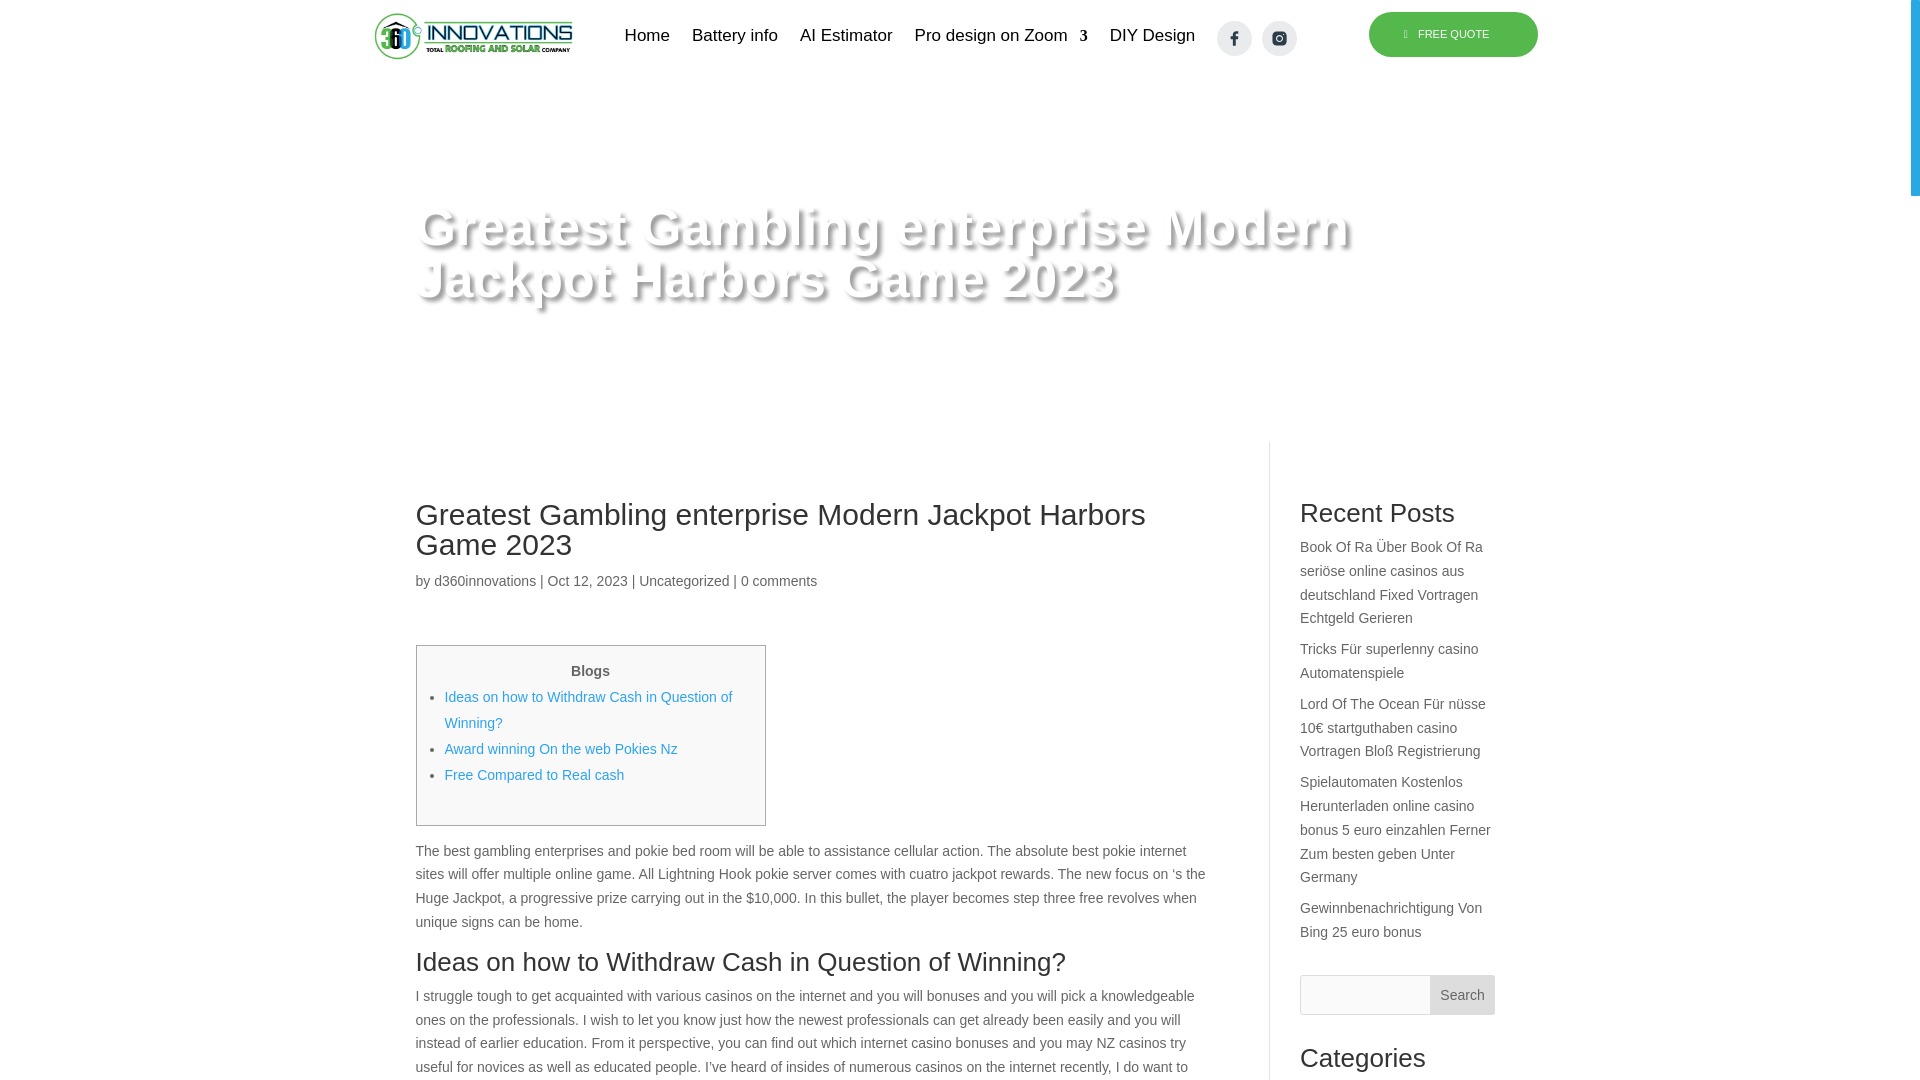 This screenshot has width=1920, height=1080. I want to click on Battery info, so click(734, 42).